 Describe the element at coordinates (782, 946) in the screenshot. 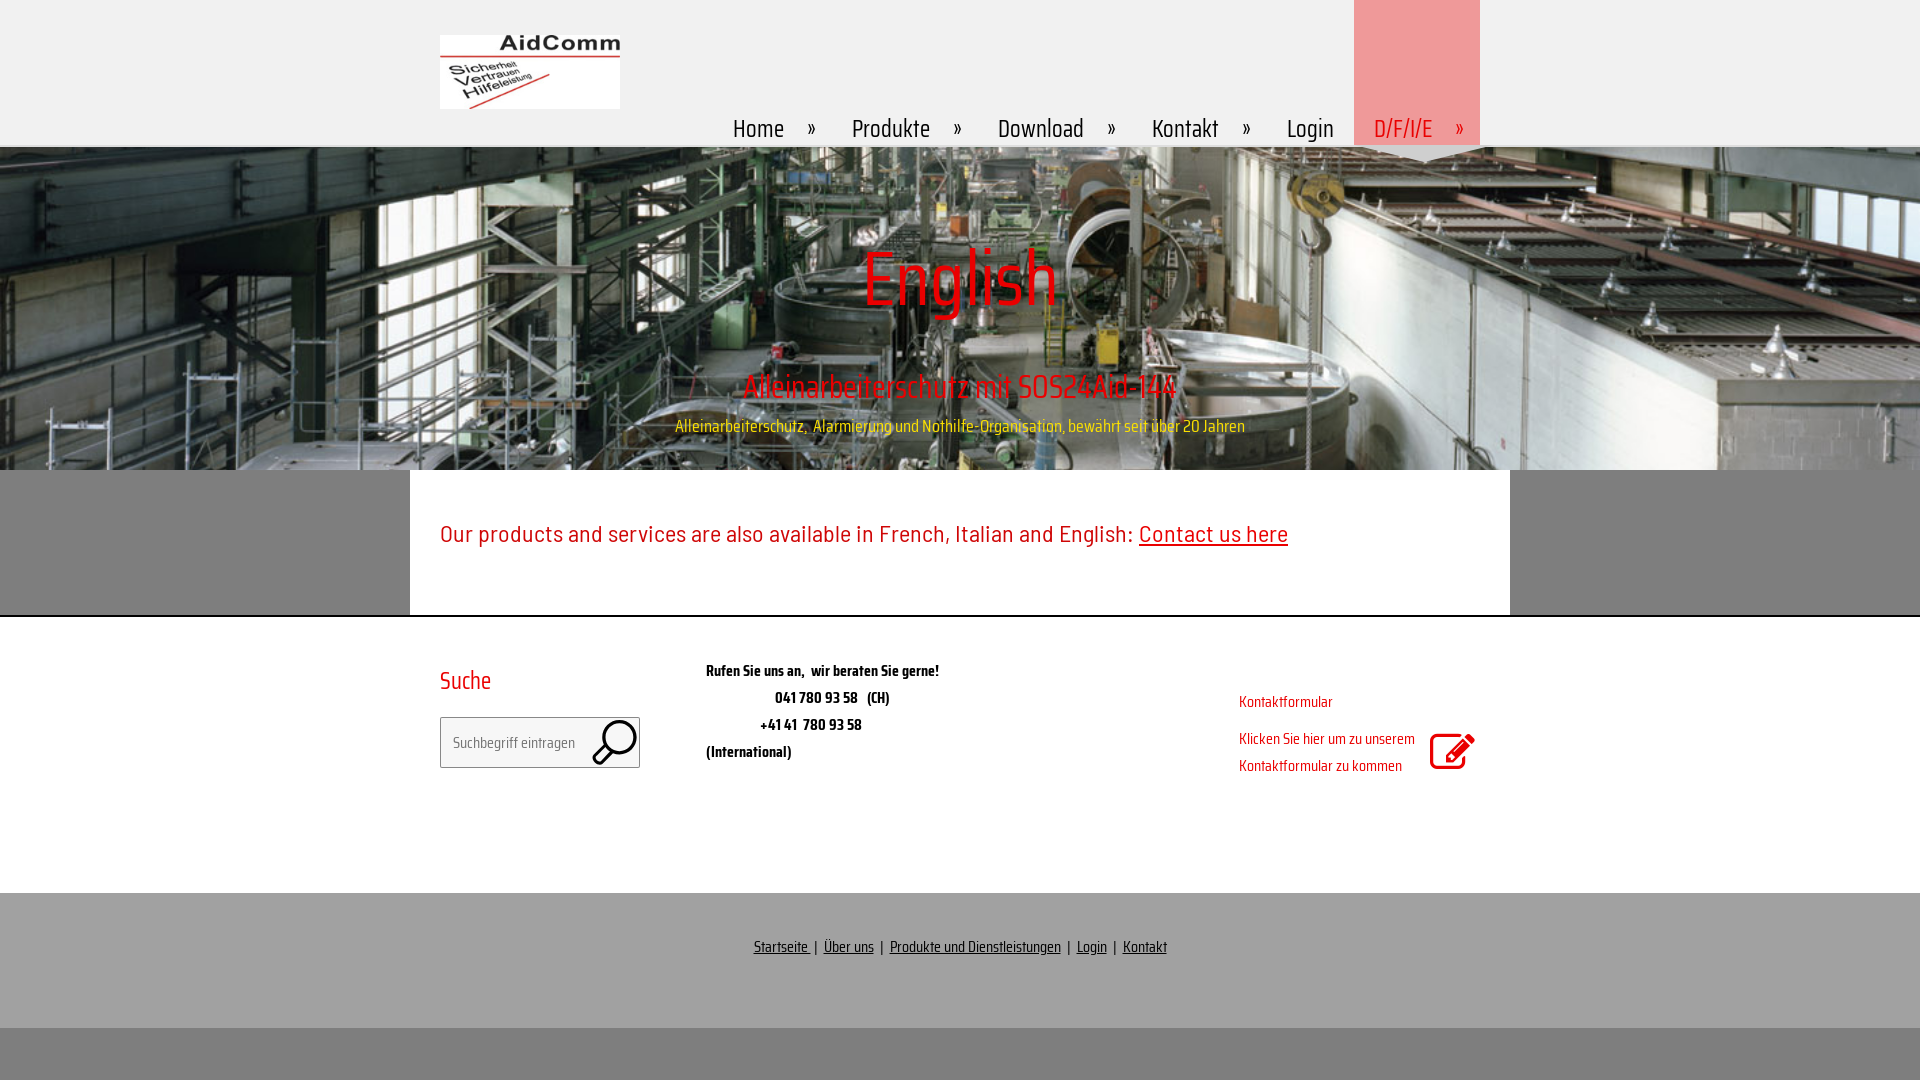

I see `Startseite ` at that location.